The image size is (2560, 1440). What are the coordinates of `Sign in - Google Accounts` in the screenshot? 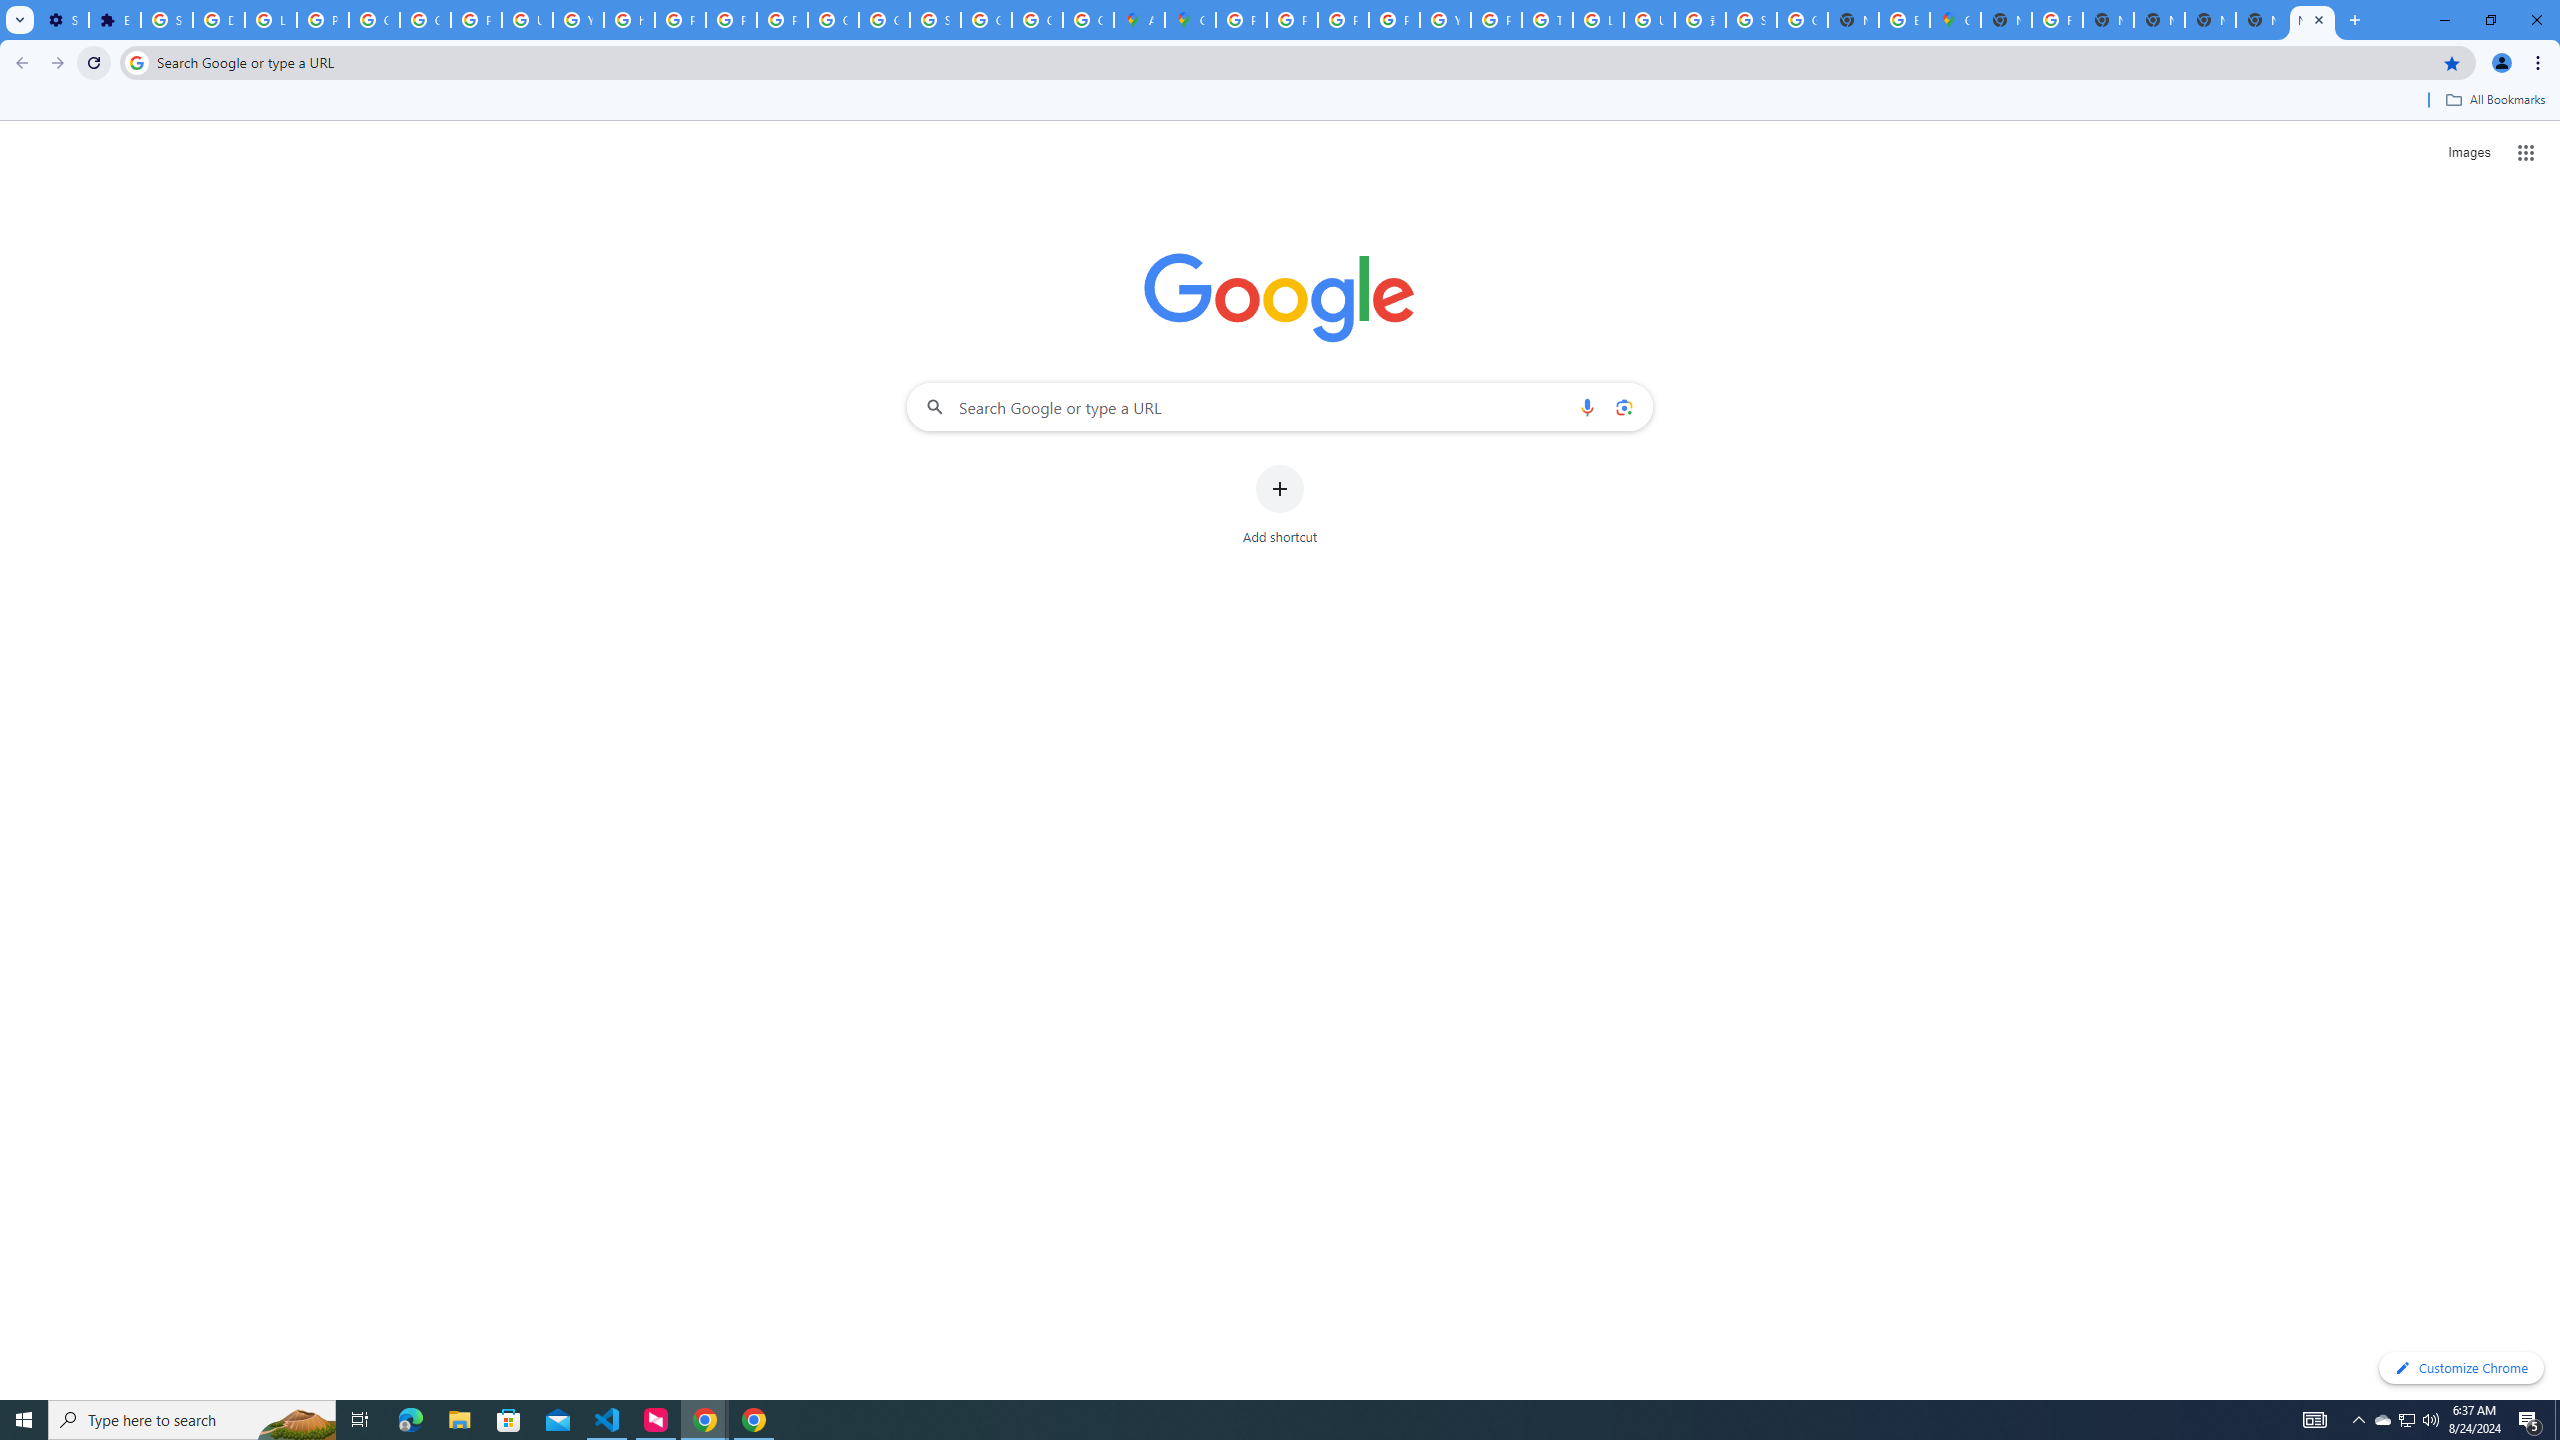 It's located at (168, 20).